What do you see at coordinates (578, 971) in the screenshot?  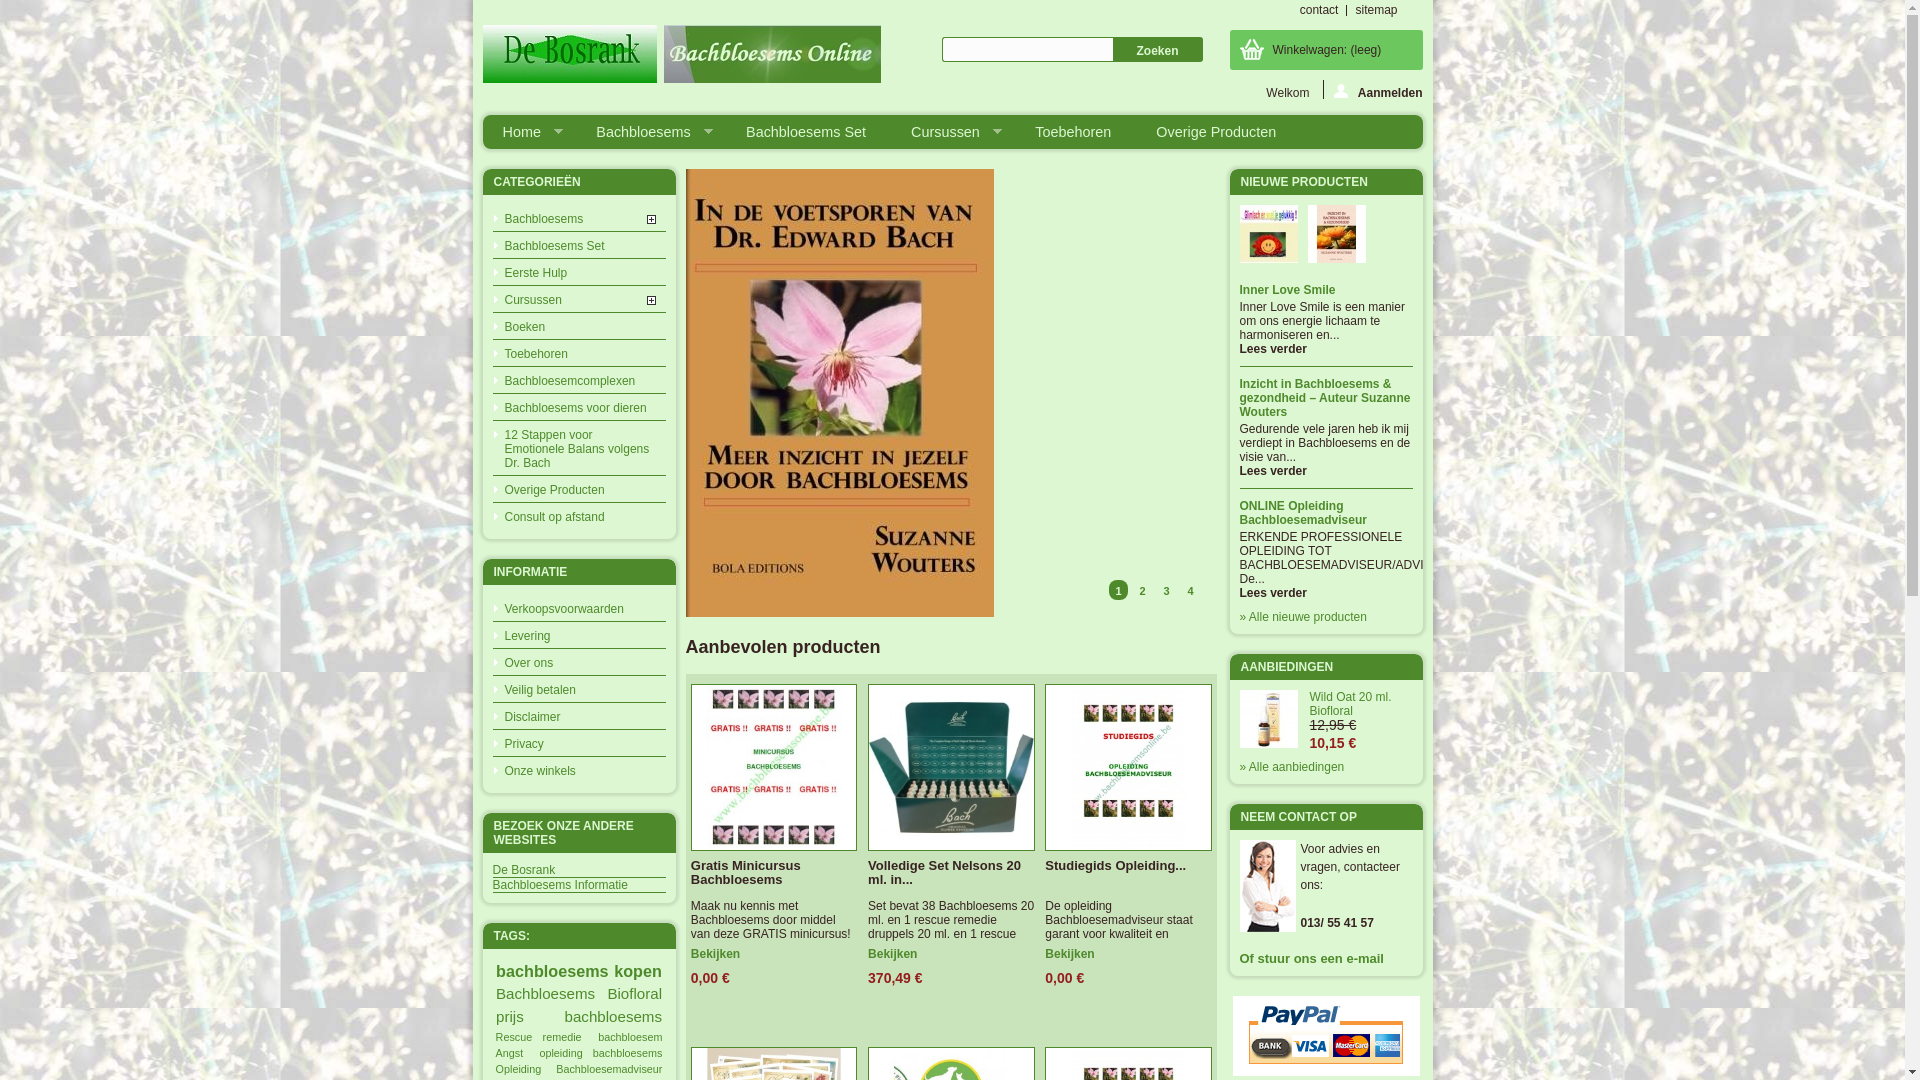 I see `bachbloesems kopen` at bounding box center [578, 971].